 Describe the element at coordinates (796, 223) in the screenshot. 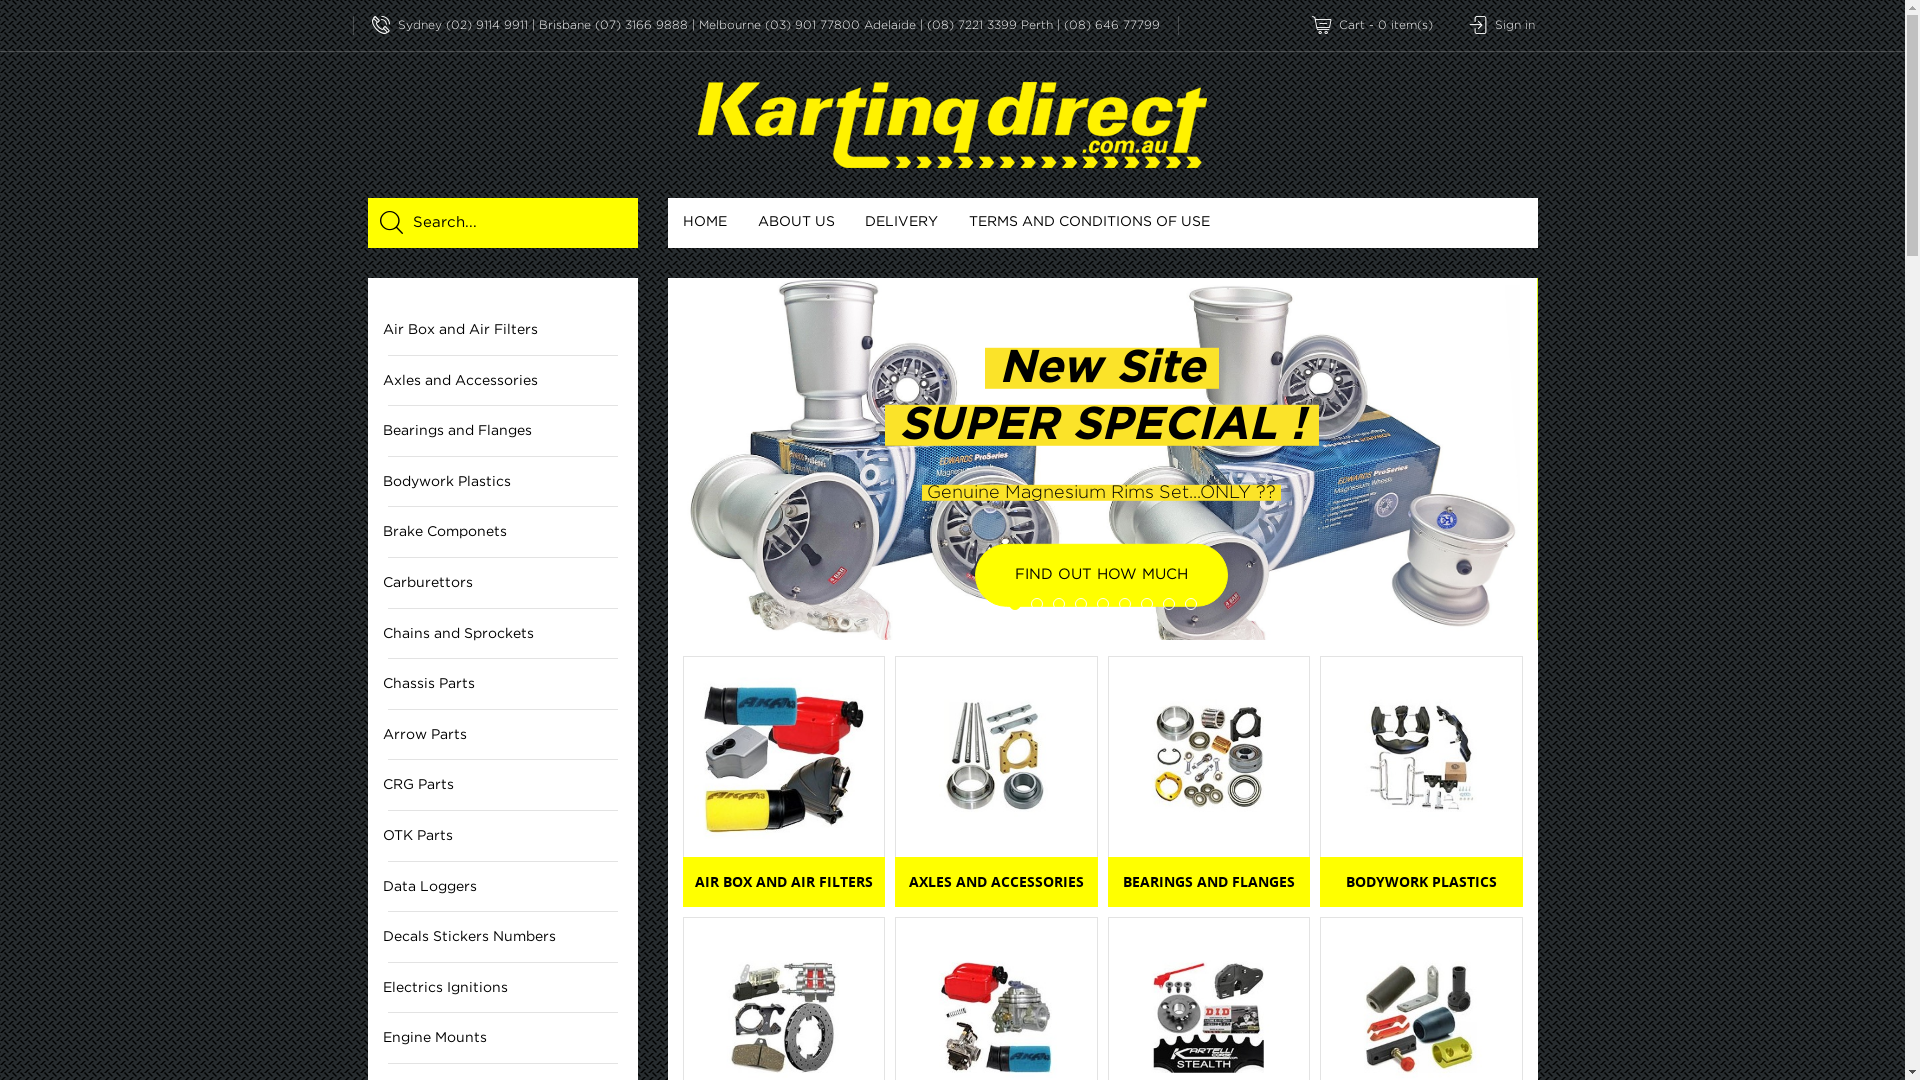

I see `ABOUT US` at that location.